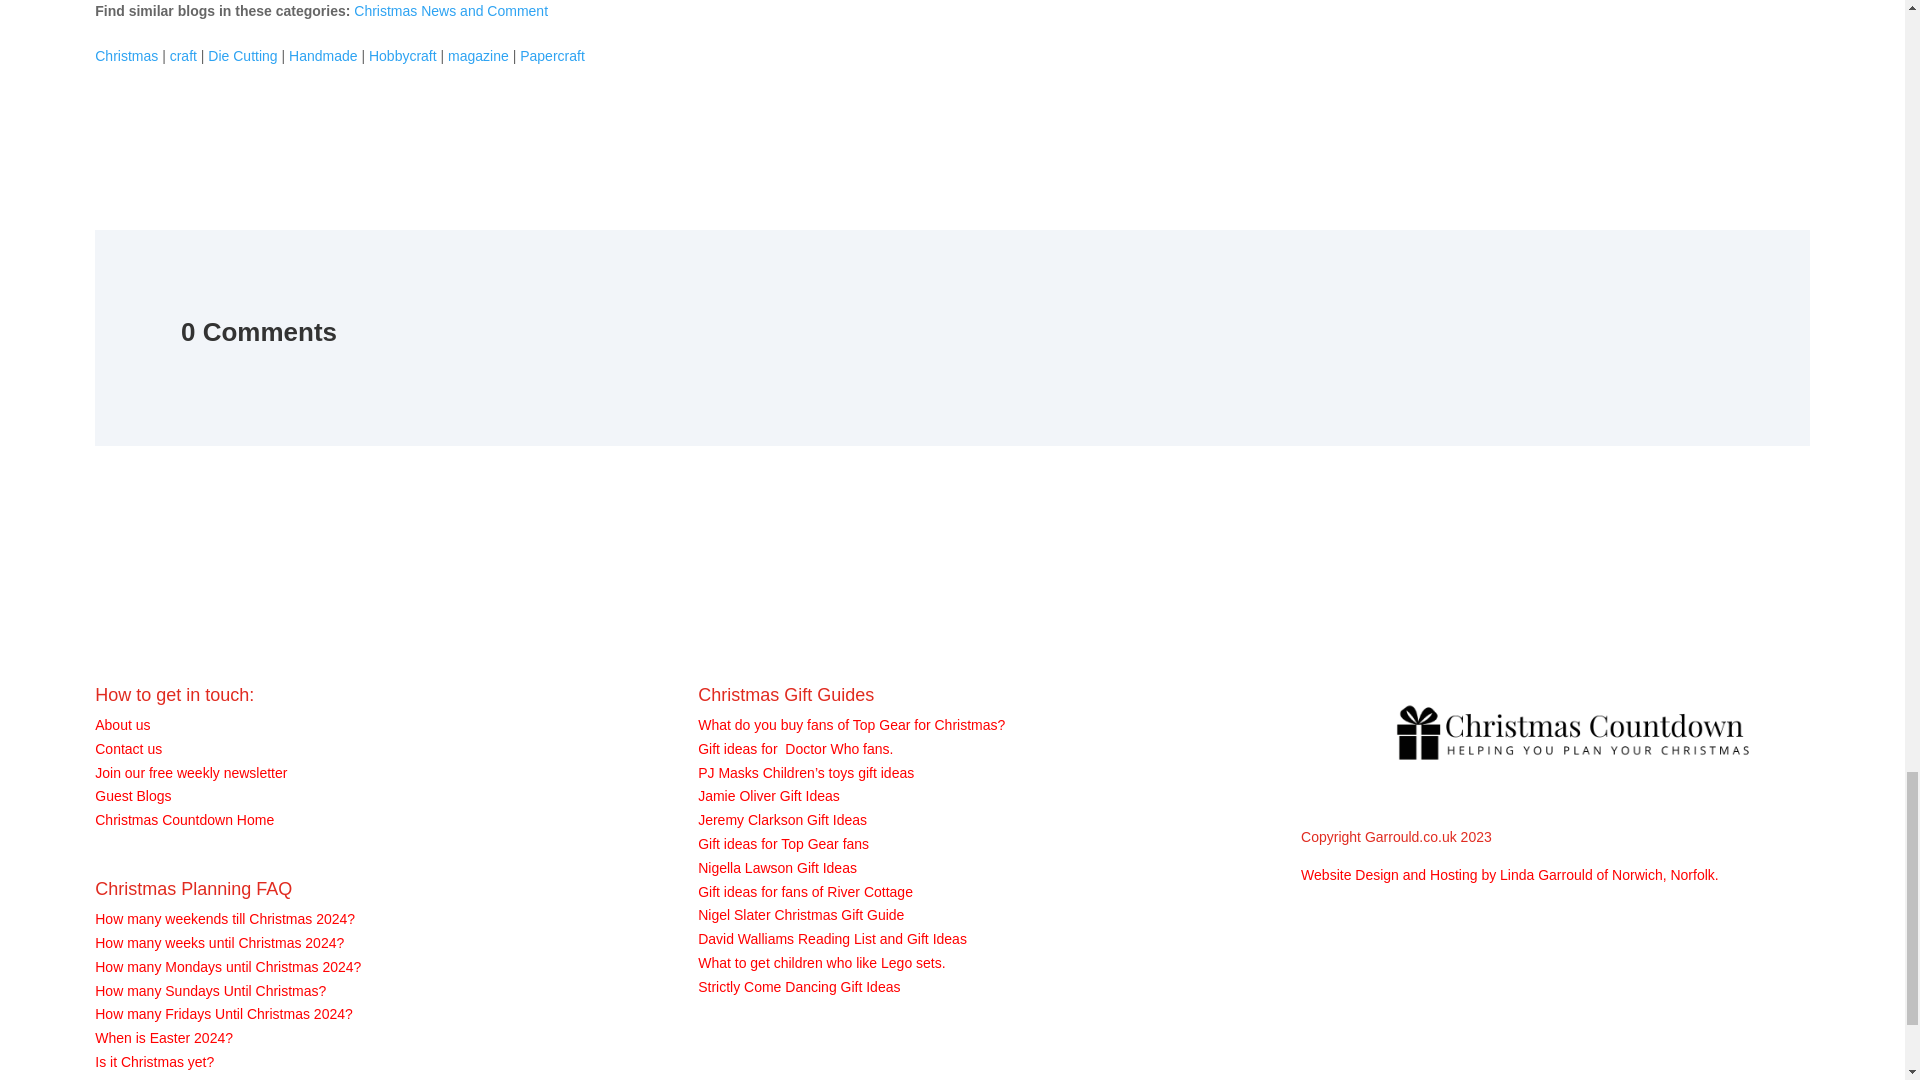  I want to click on Christmas Countdown Home, so click(184, 820).